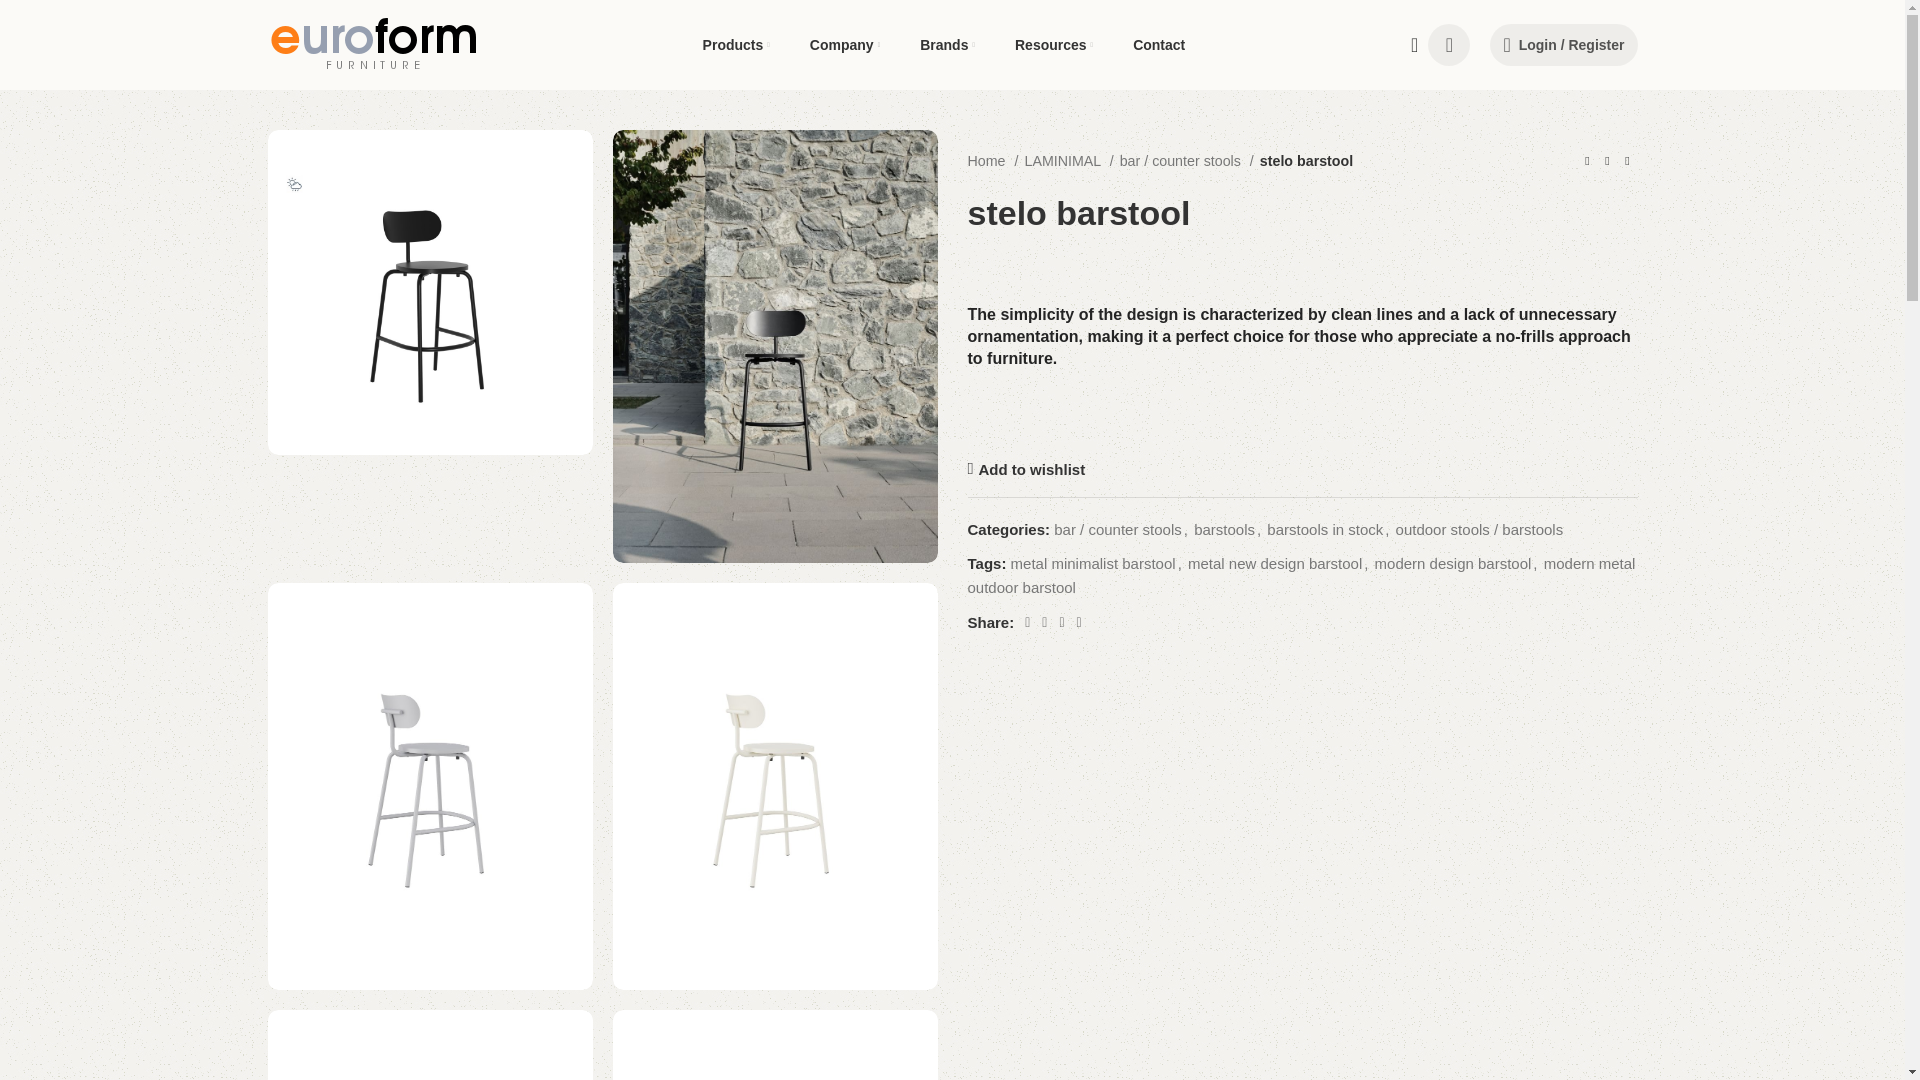  Describe the element at coordinates (1408, 44) in the screenshot. I see `Search` at that location.